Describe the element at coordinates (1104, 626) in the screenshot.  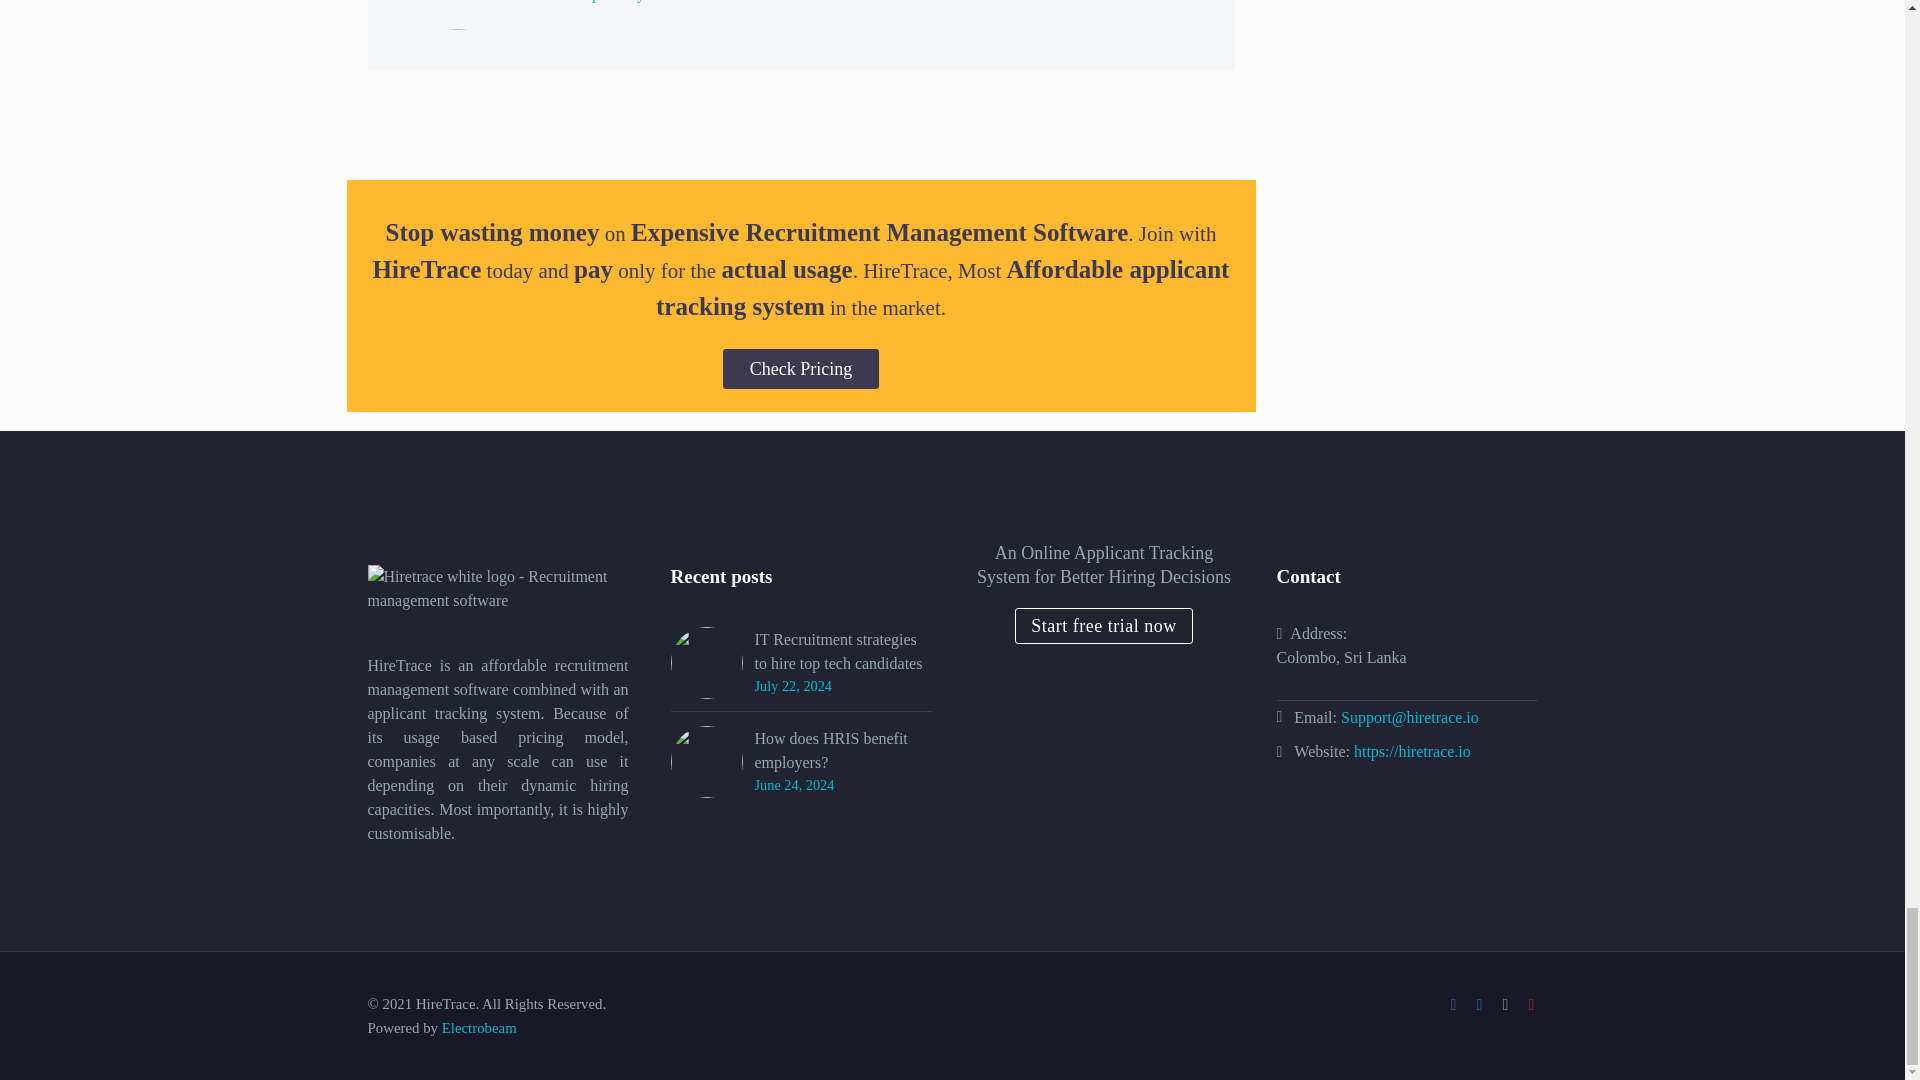
I see `Start free trial now` at that location.